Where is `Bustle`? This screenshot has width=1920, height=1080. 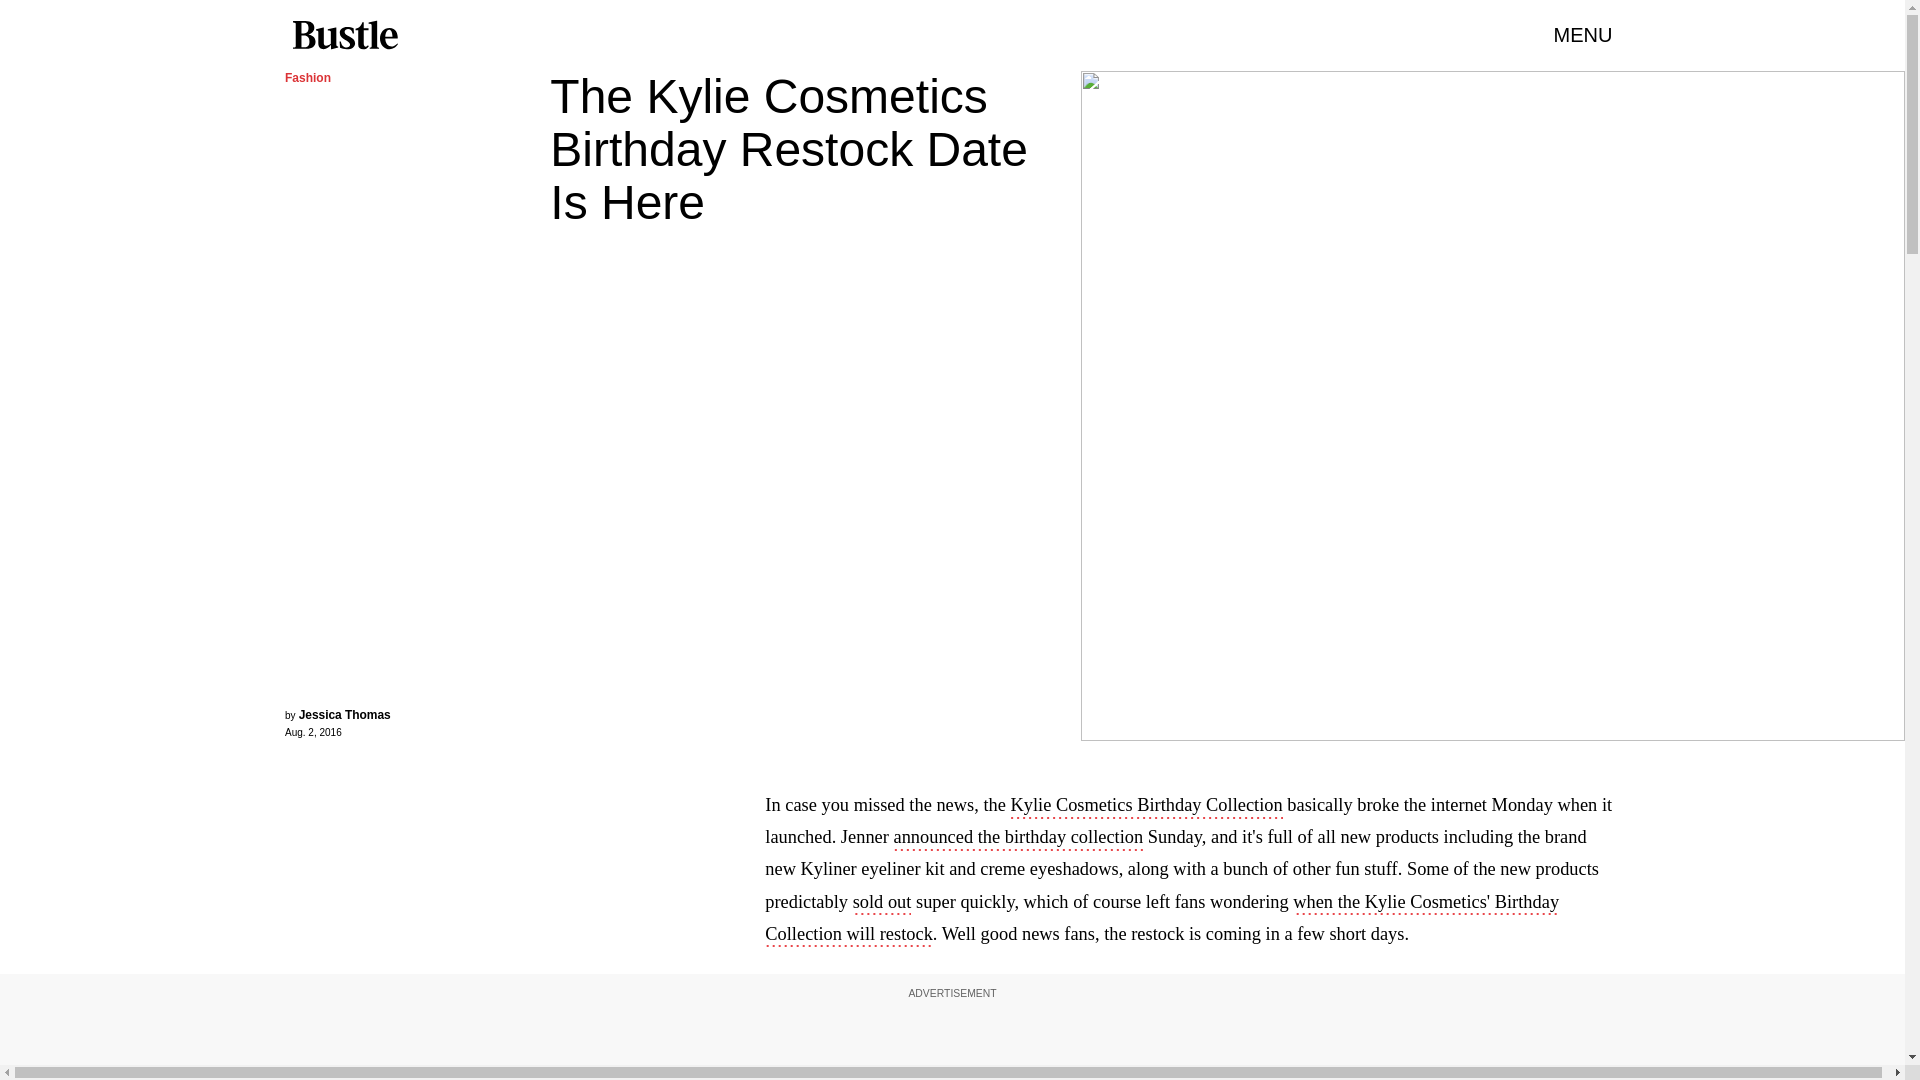 Bustle is located at coordinates (344, 35).